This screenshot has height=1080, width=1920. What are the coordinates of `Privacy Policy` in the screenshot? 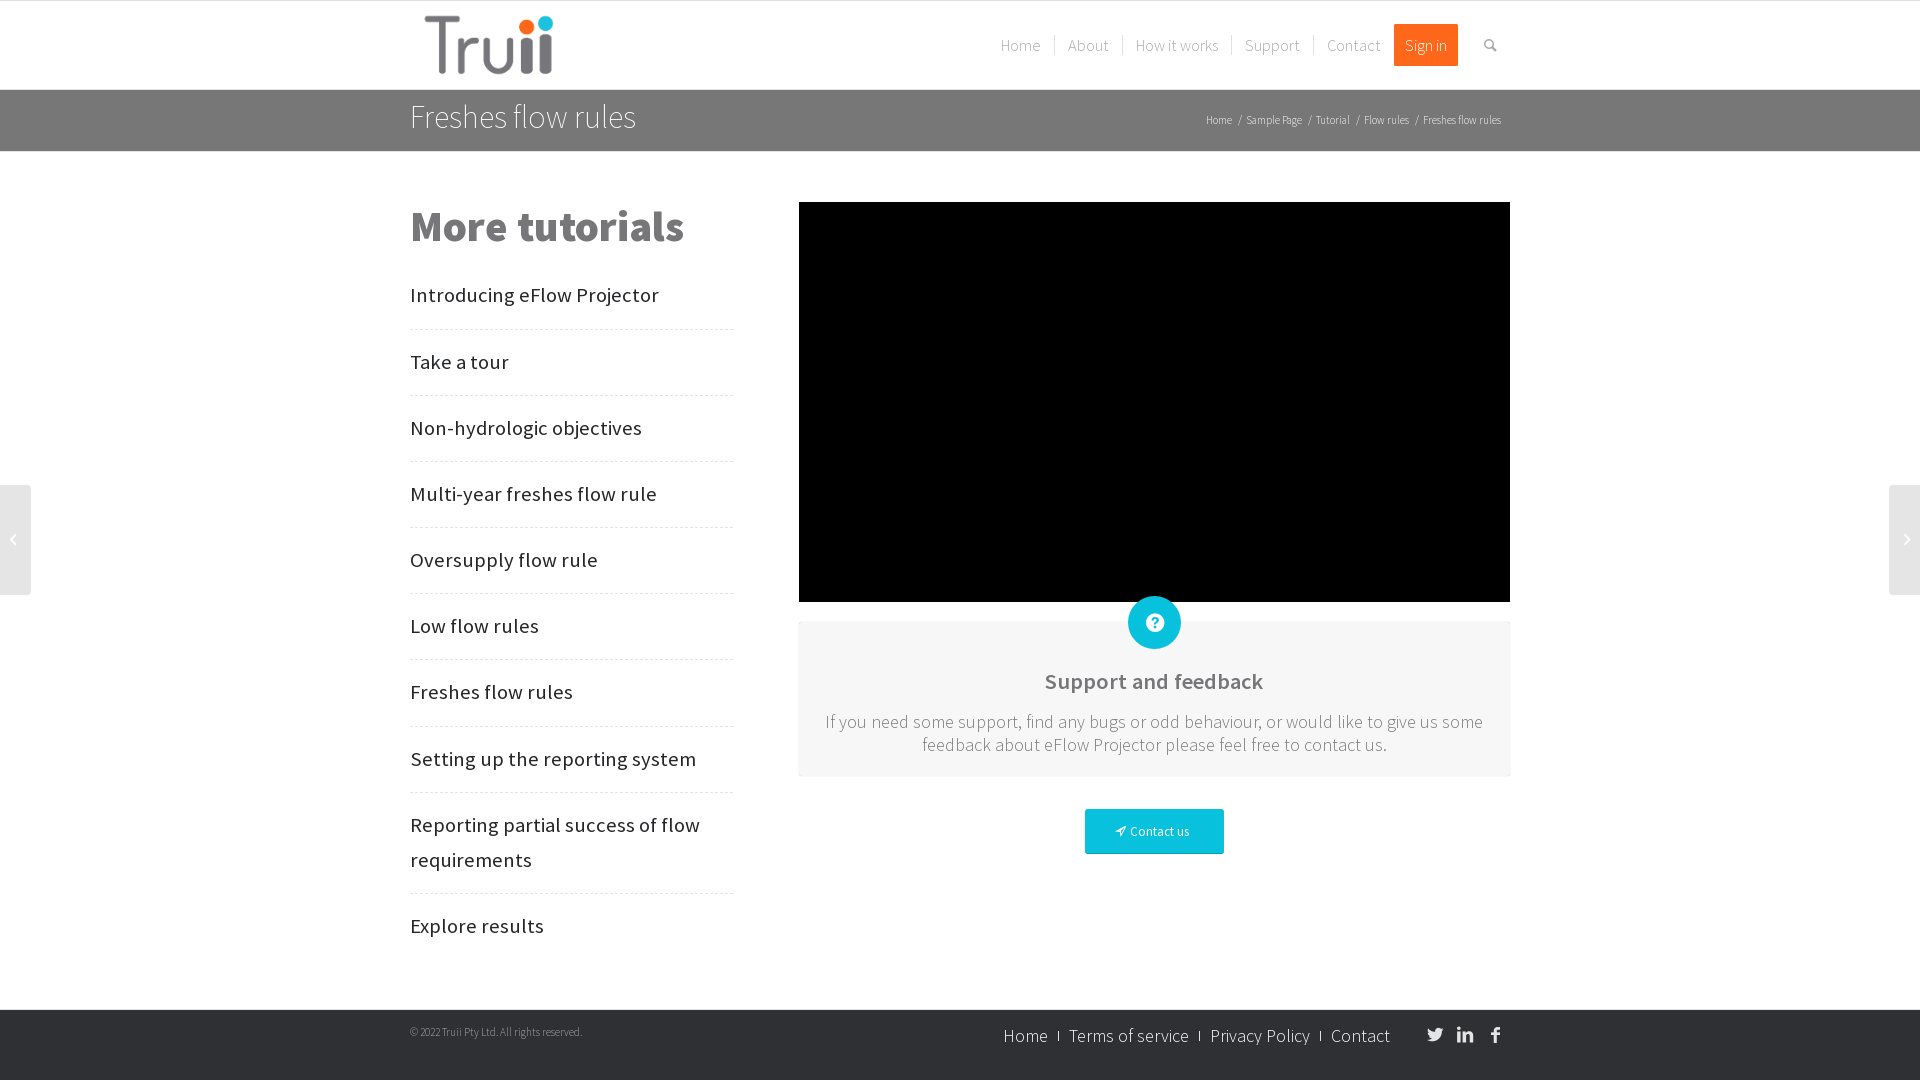 It's located at (1260, 1036).